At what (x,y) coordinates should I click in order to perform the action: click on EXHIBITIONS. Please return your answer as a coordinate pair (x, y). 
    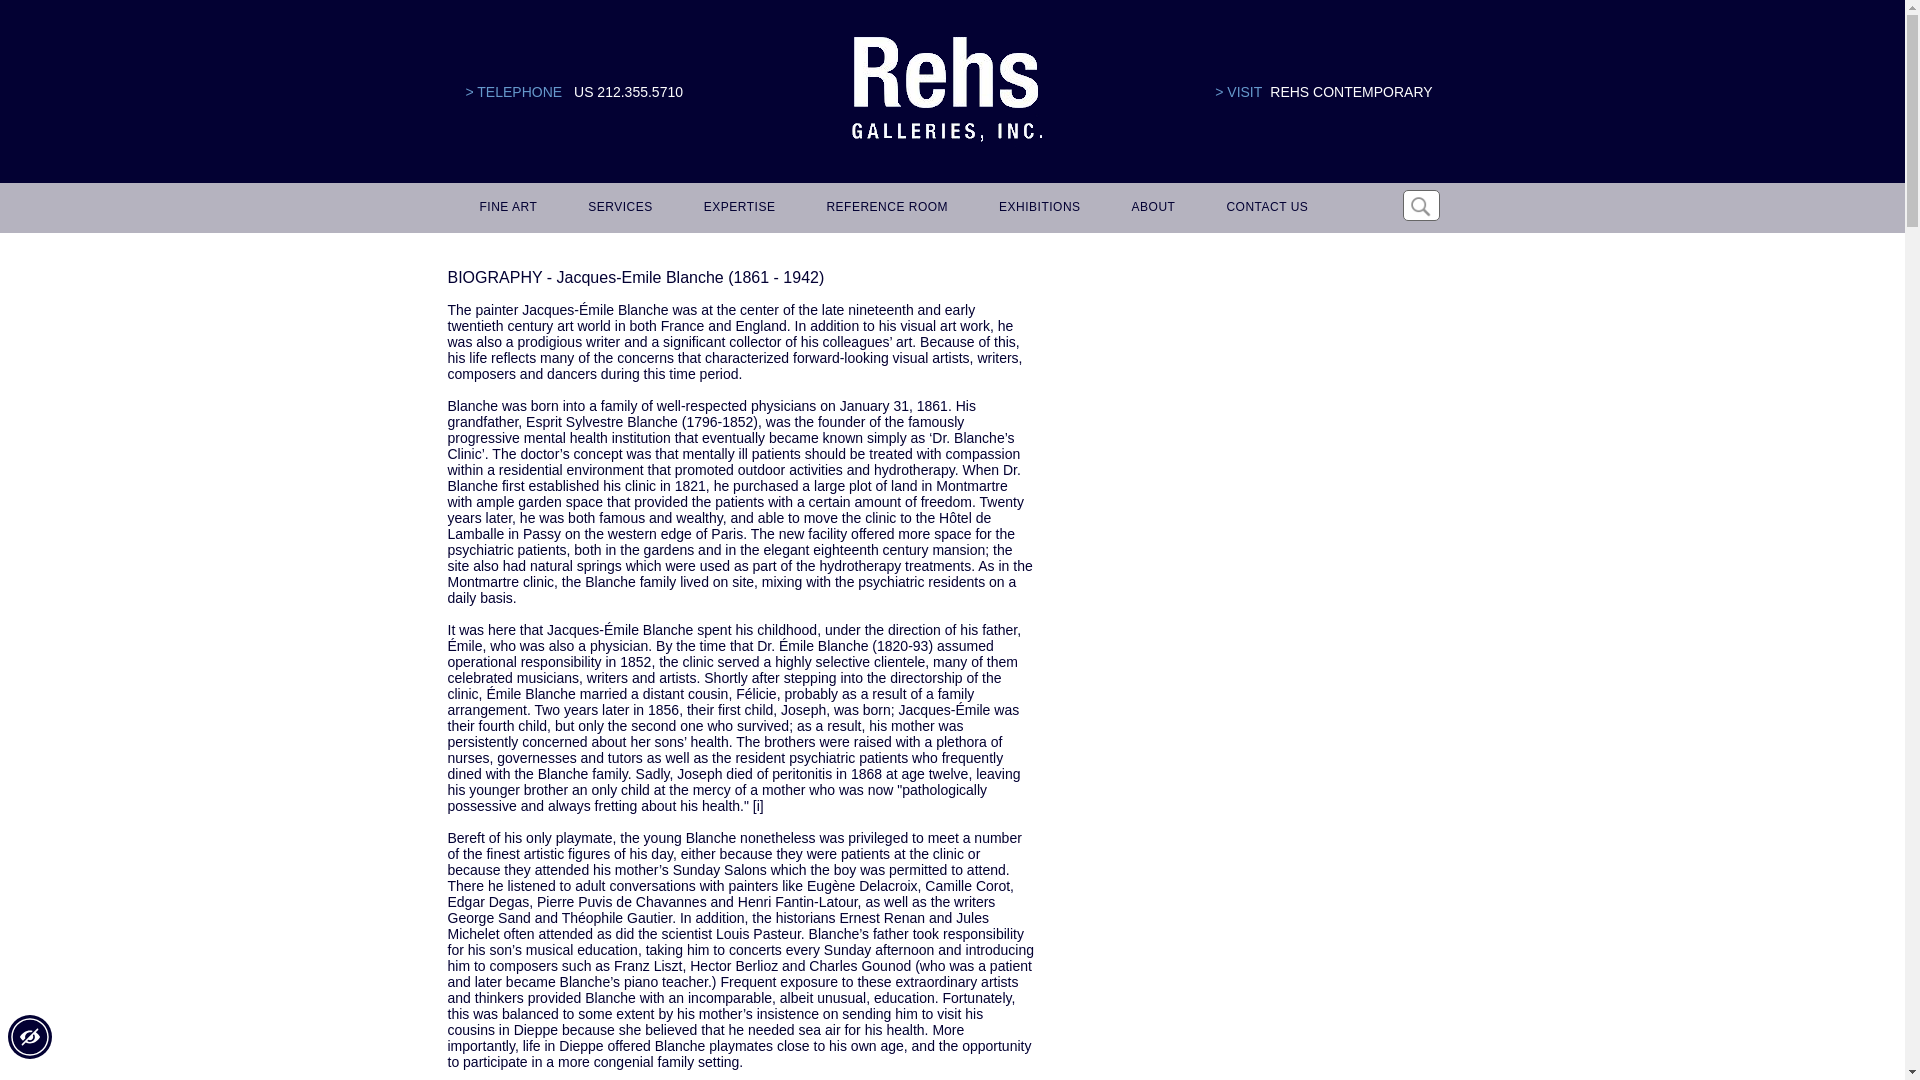
    Looking at the image, I should click on (1036, 208).